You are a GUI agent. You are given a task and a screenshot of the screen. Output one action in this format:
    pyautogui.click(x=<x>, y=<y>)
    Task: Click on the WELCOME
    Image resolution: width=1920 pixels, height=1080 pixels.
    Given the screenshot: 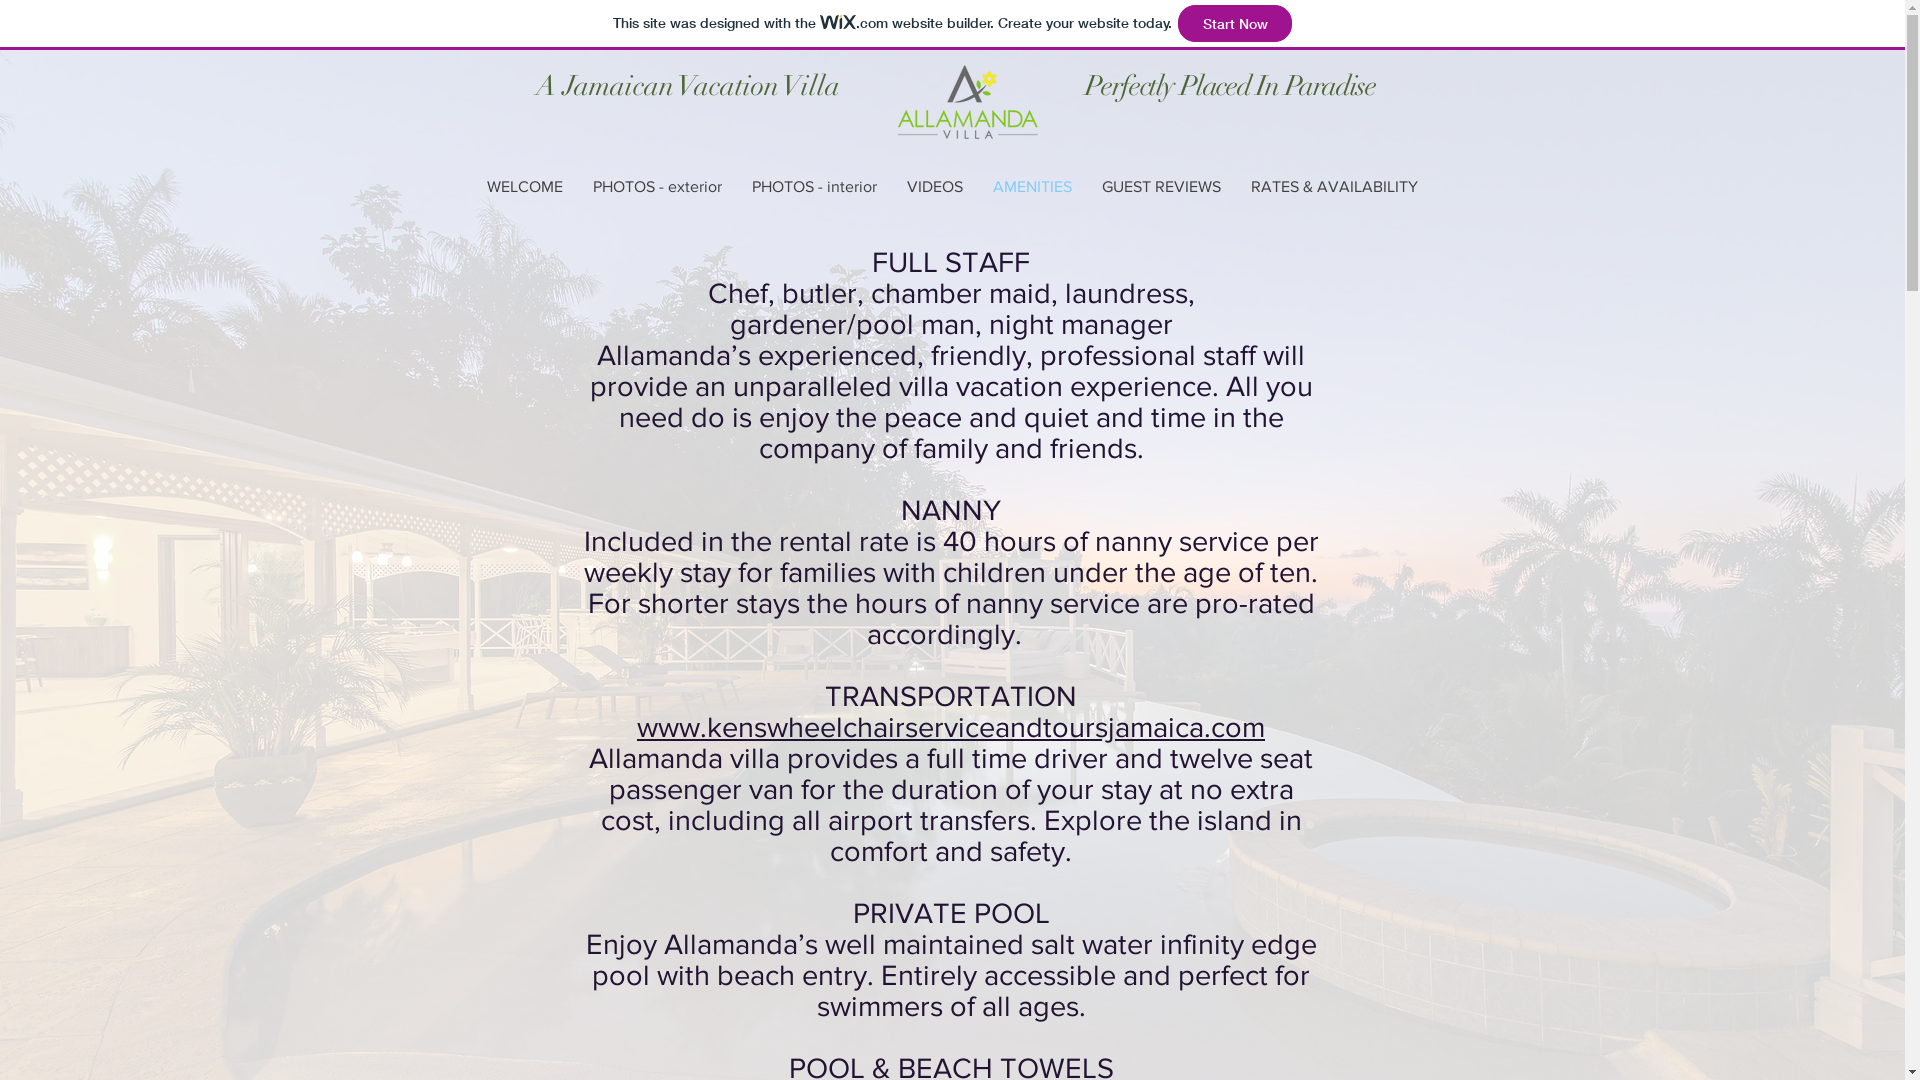 What is the action you would take?
    pyautogui.click(x=525, y=186)
    